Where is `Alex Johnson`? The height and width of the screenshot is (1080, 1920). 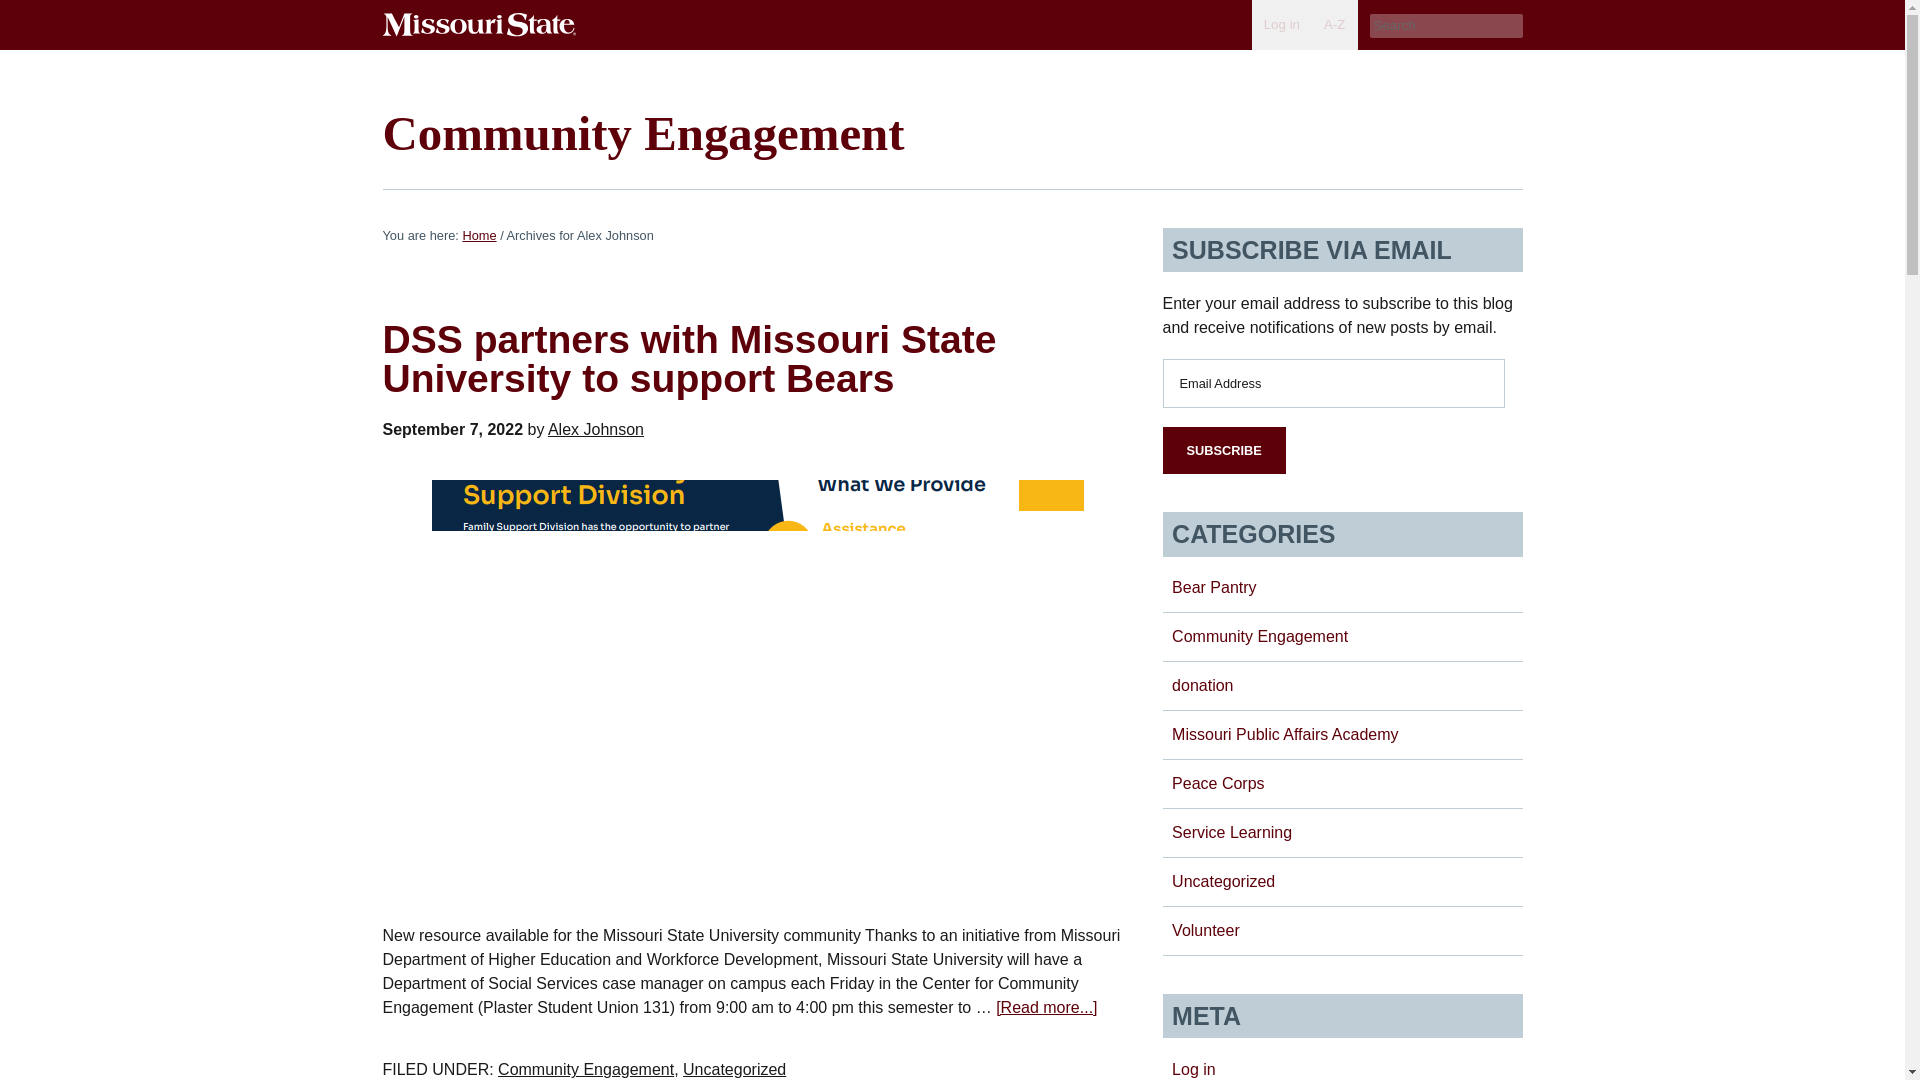
Alex Johnson is located at coordinates (595, 430).